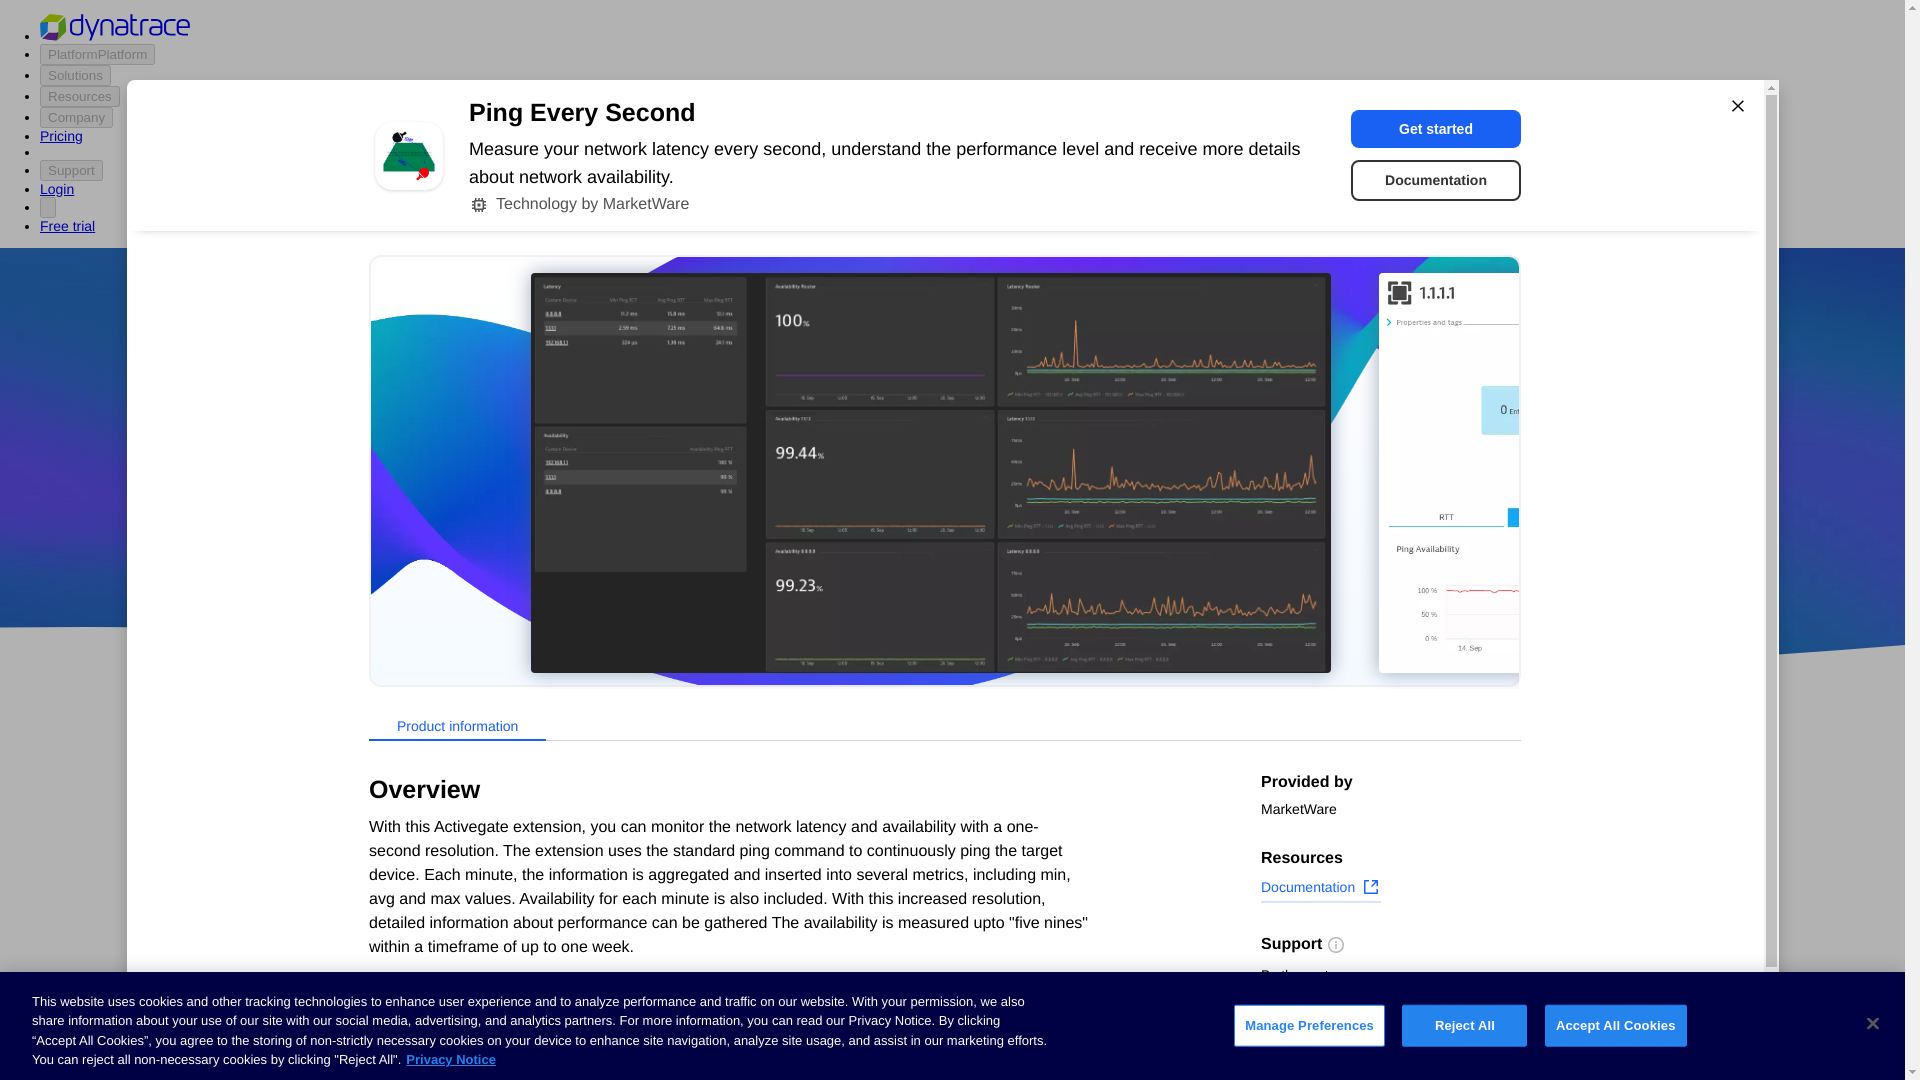  I want to click on Certified Partners, so click(408, 808).